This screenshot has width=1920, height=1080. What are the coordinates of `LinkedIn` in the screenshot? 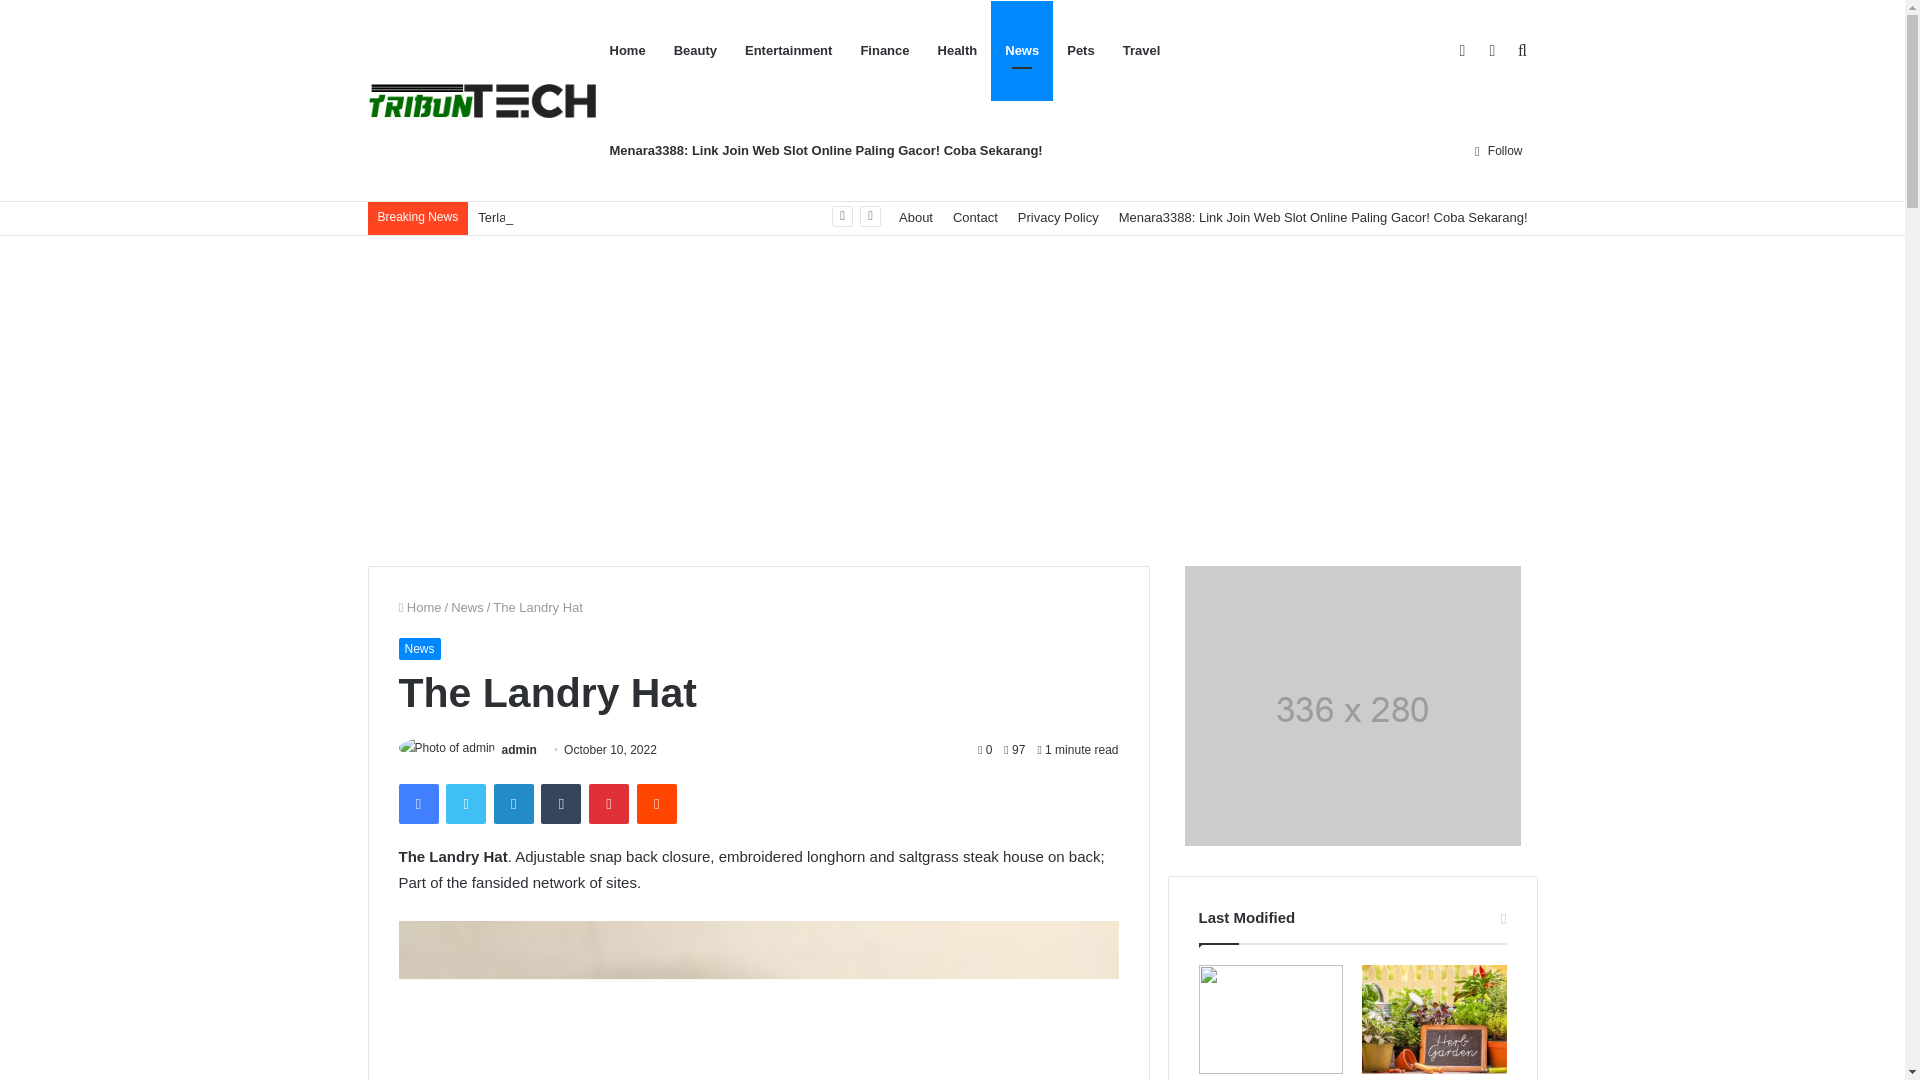 It's located at (513, 804).